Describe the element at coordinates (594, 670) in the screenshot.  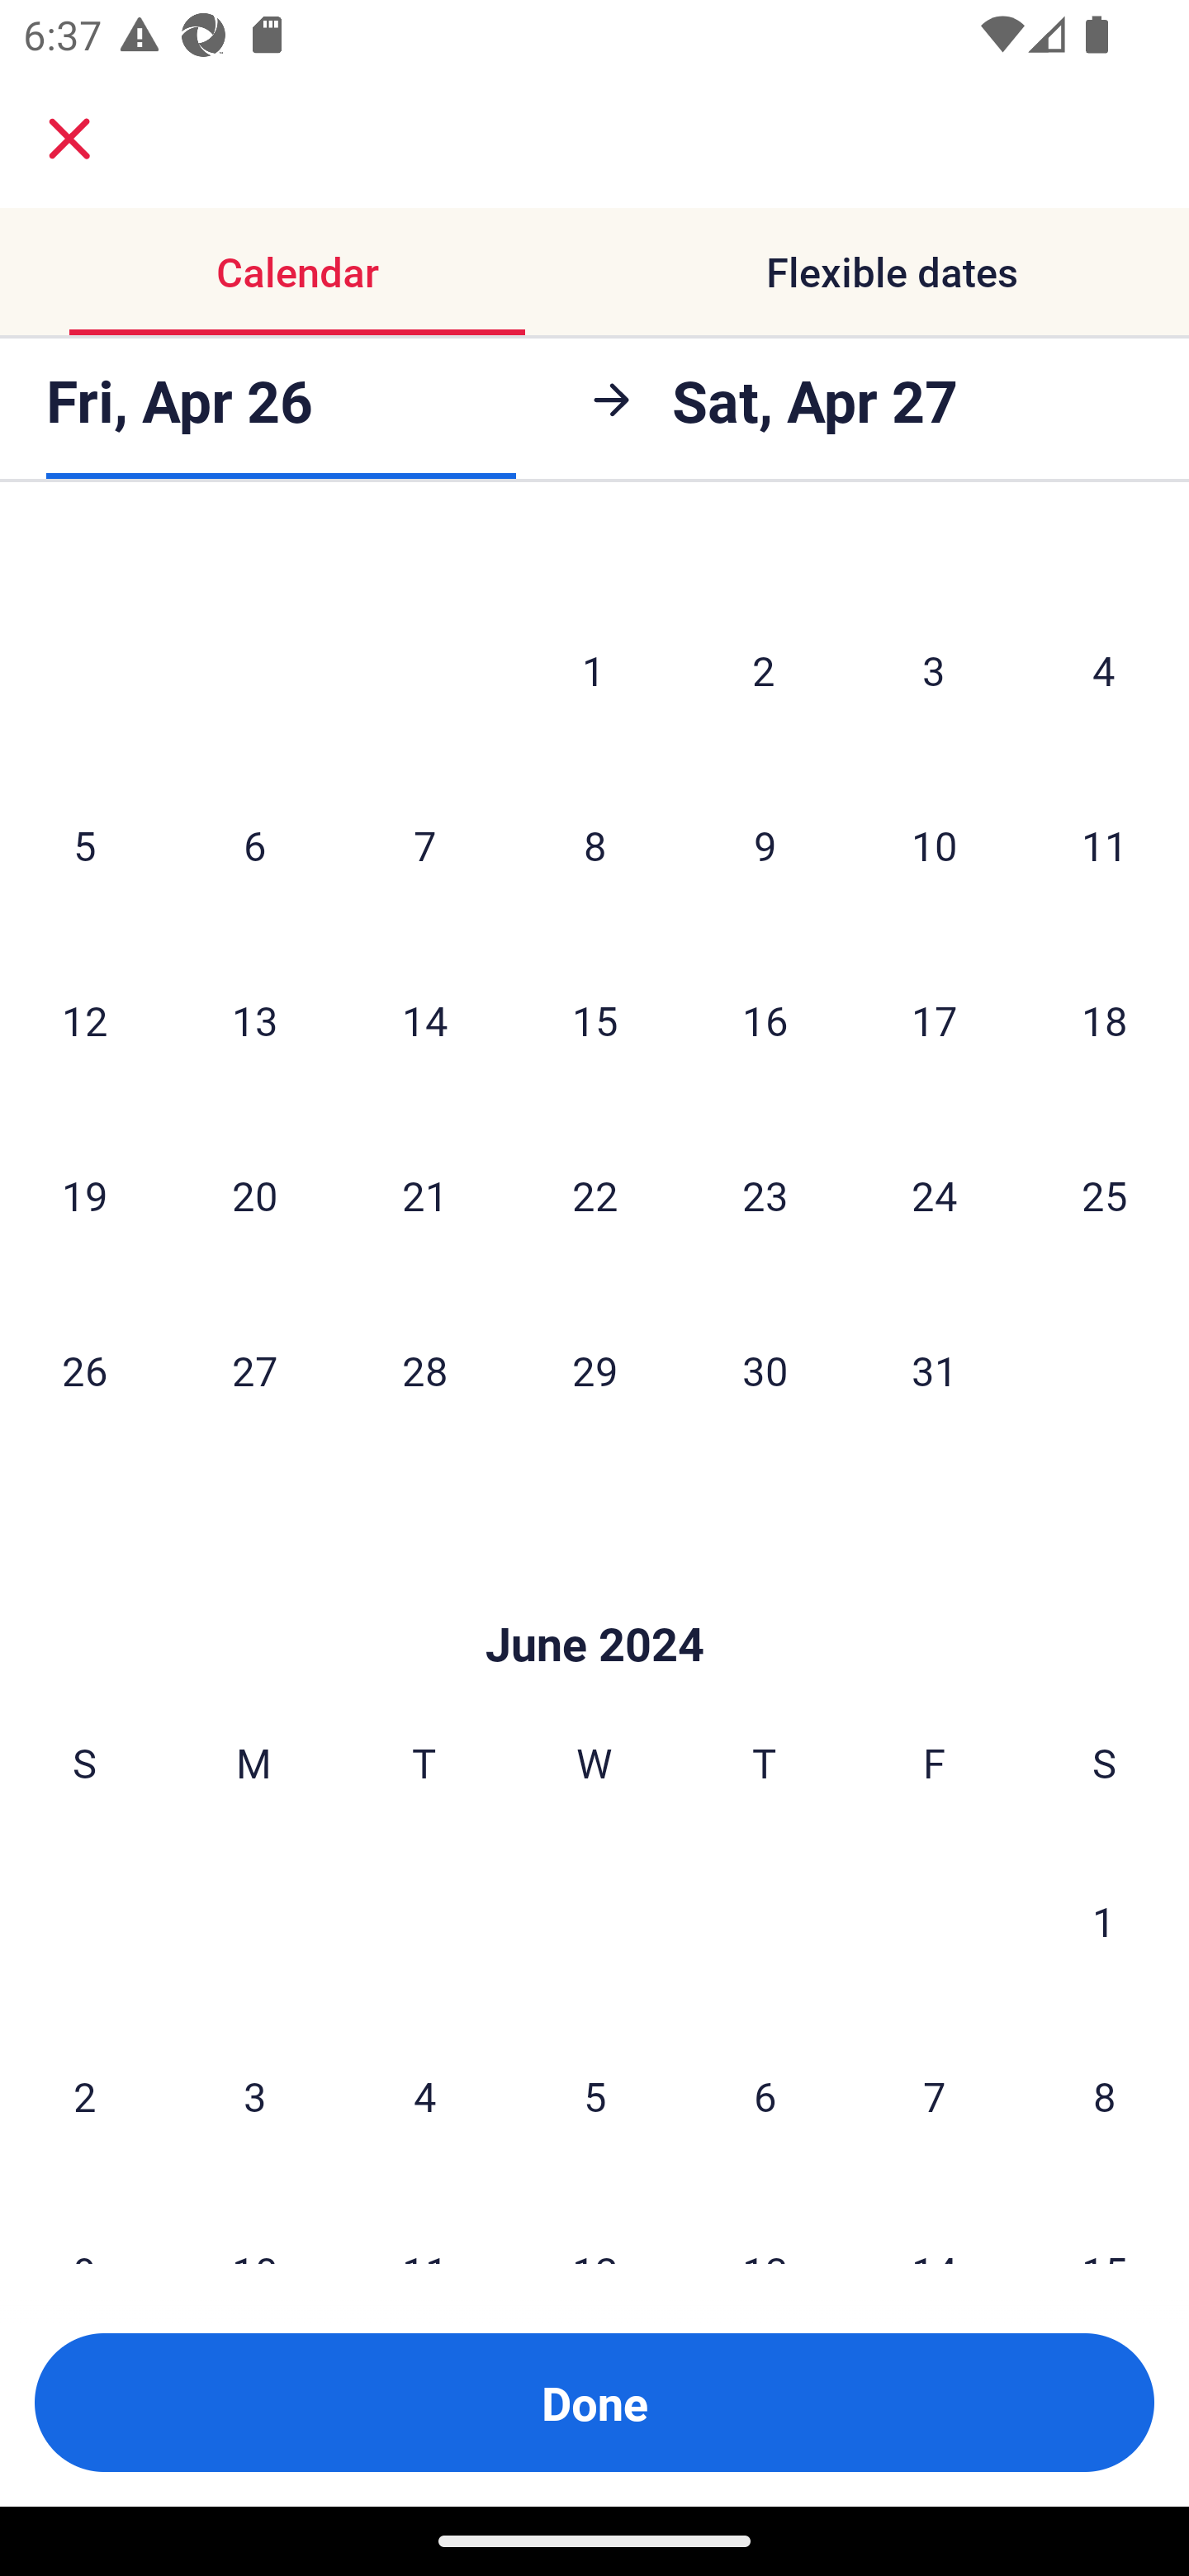
I see `1 Wednesday, May 1, 2024` at that location.